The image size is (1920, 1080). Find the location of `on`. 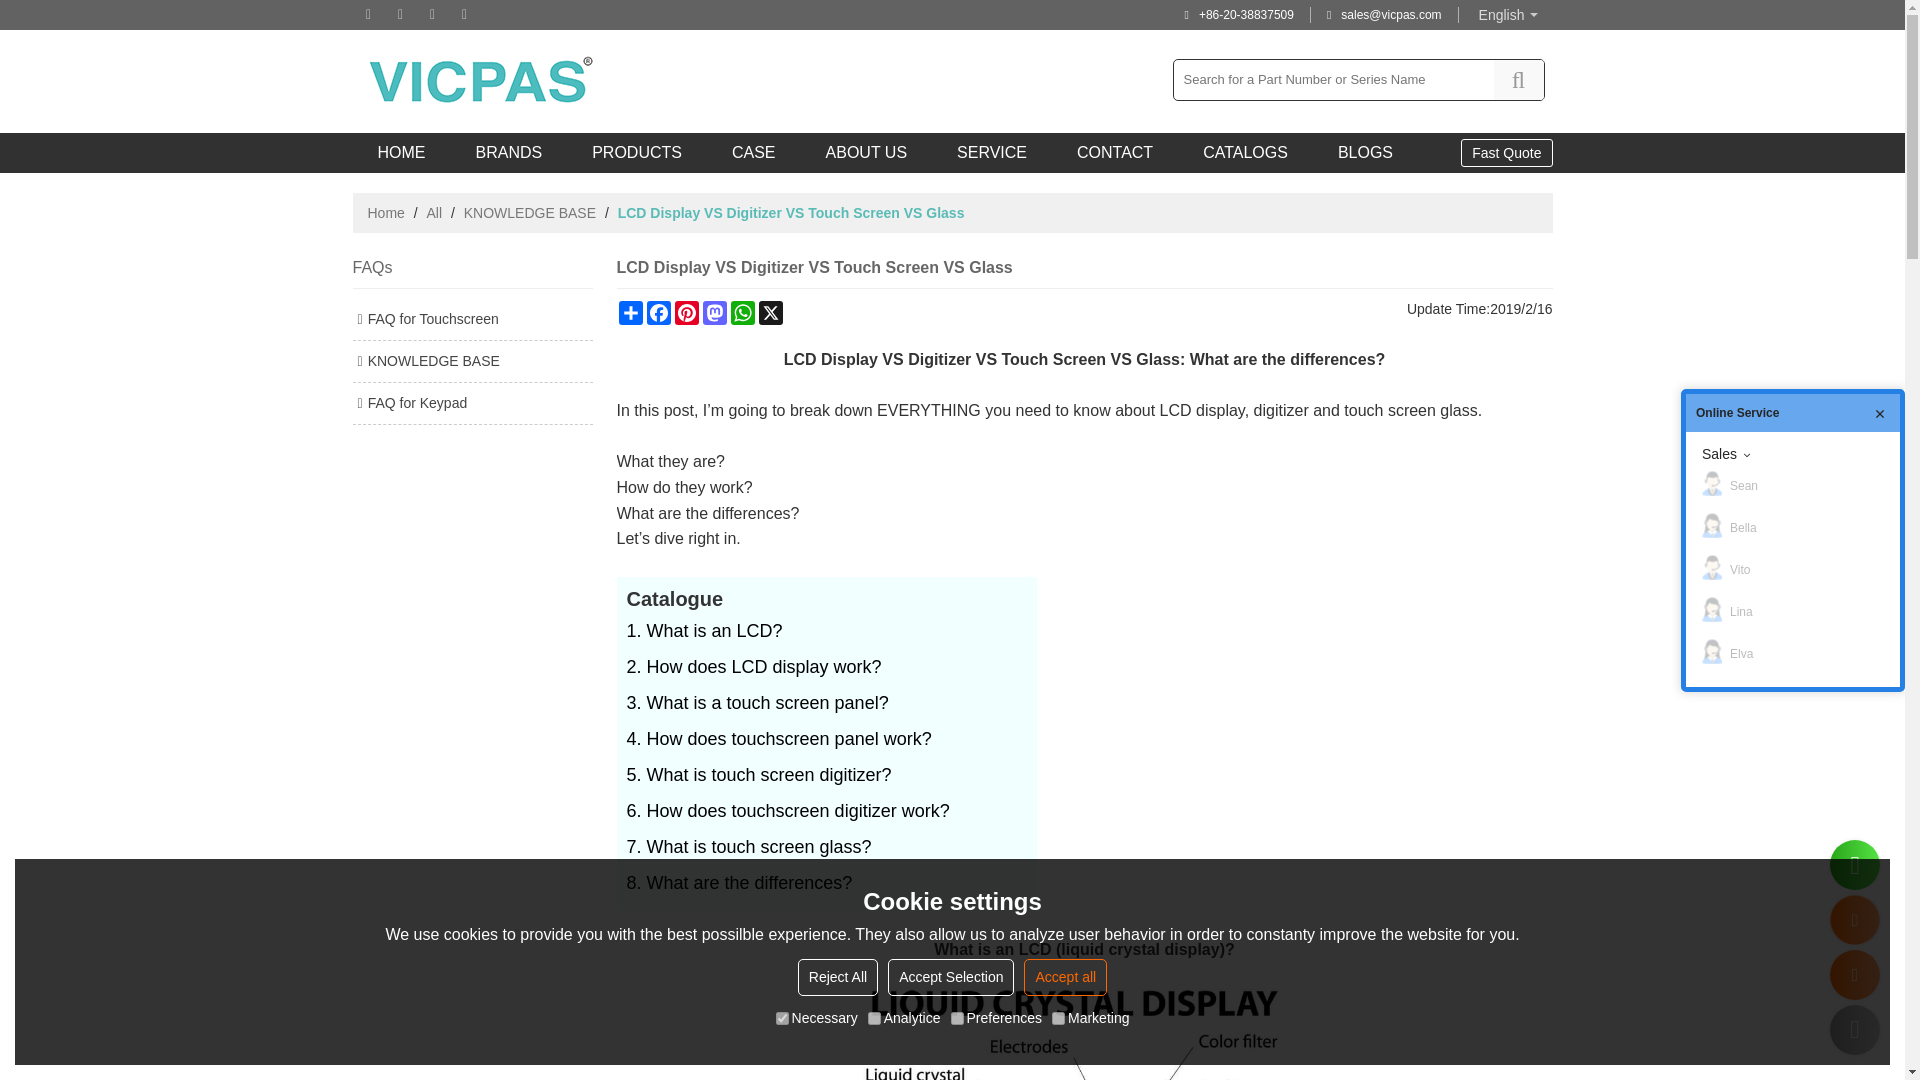

on is located at coordinates (782, 1018).